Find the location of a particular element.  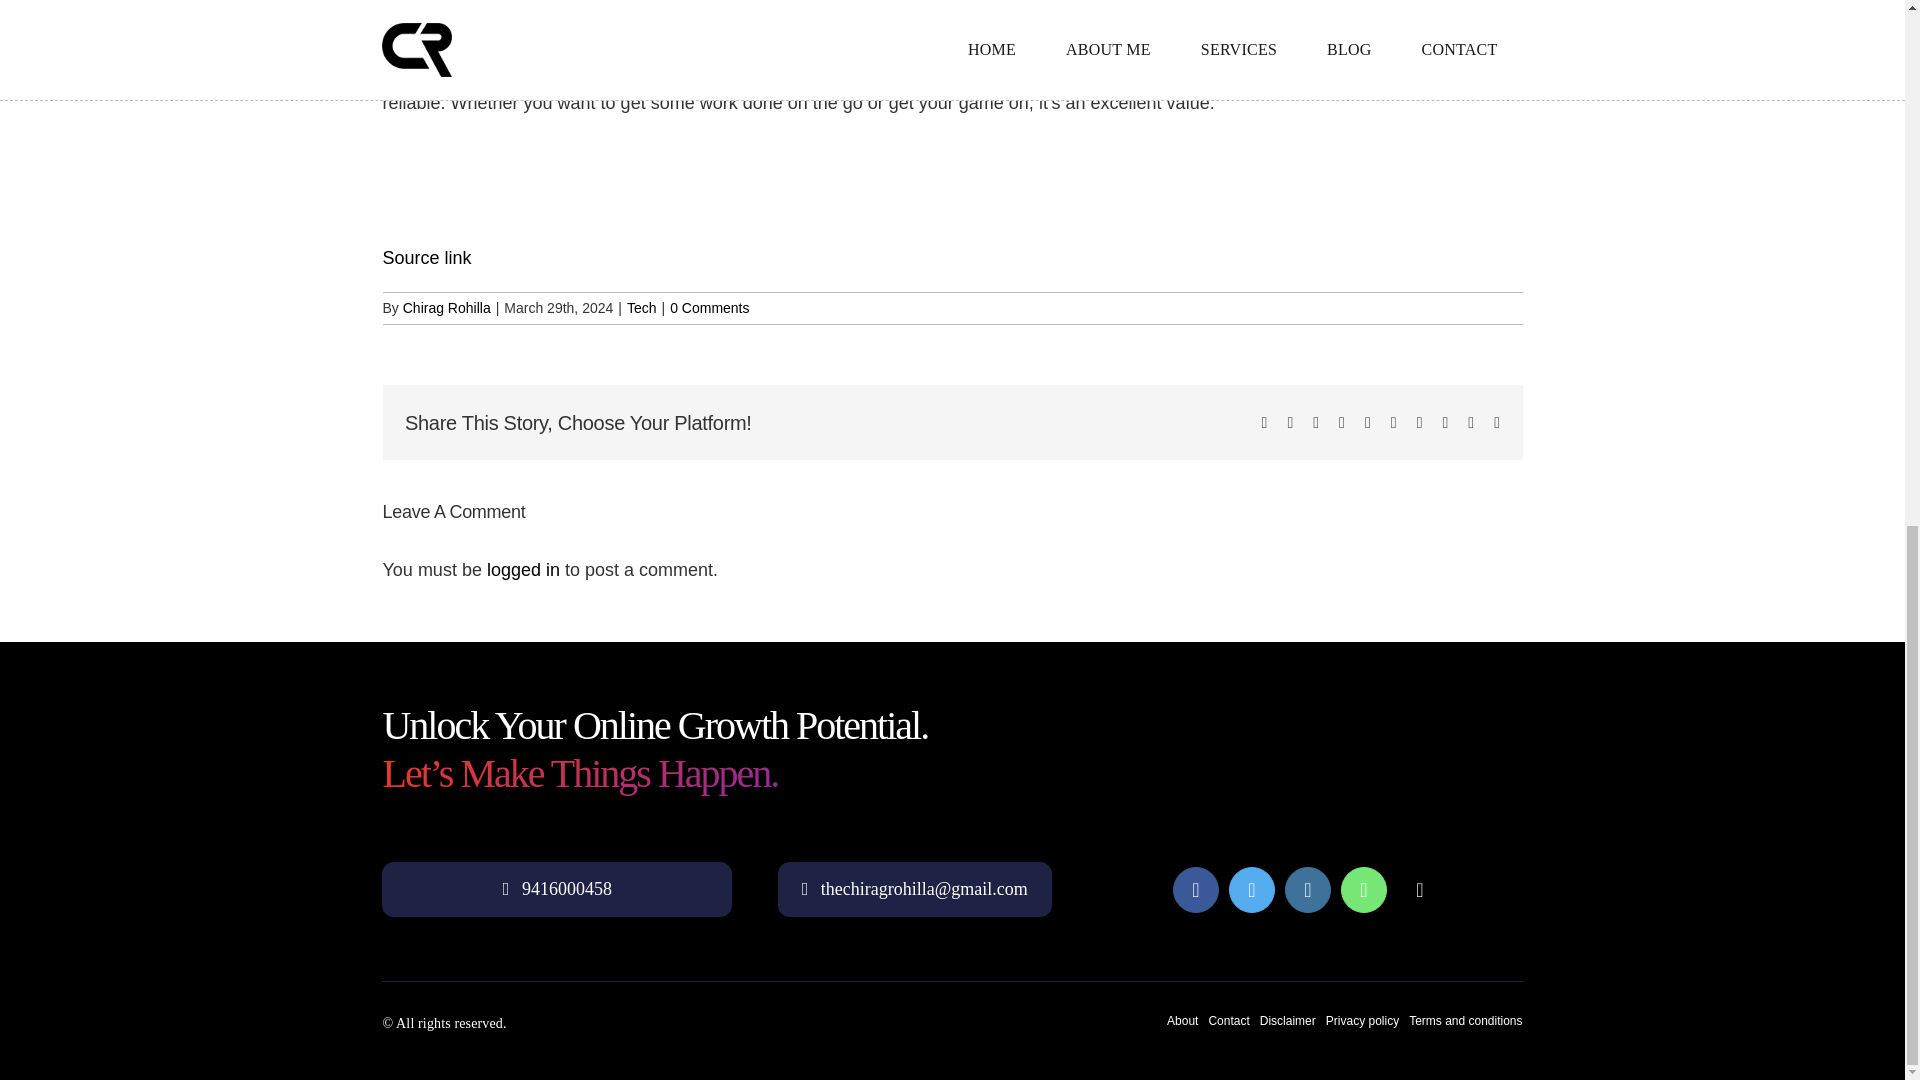

Twitter is located at coordinates (1251, 890).